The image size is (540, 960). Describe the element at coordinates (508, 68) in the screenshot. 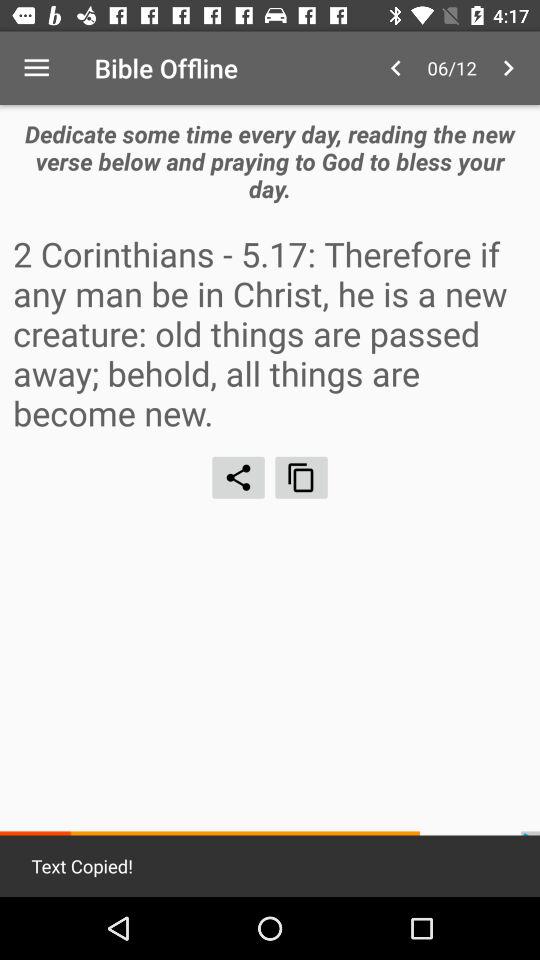

I see `choose the icon next to the 06/12 item` at that location.